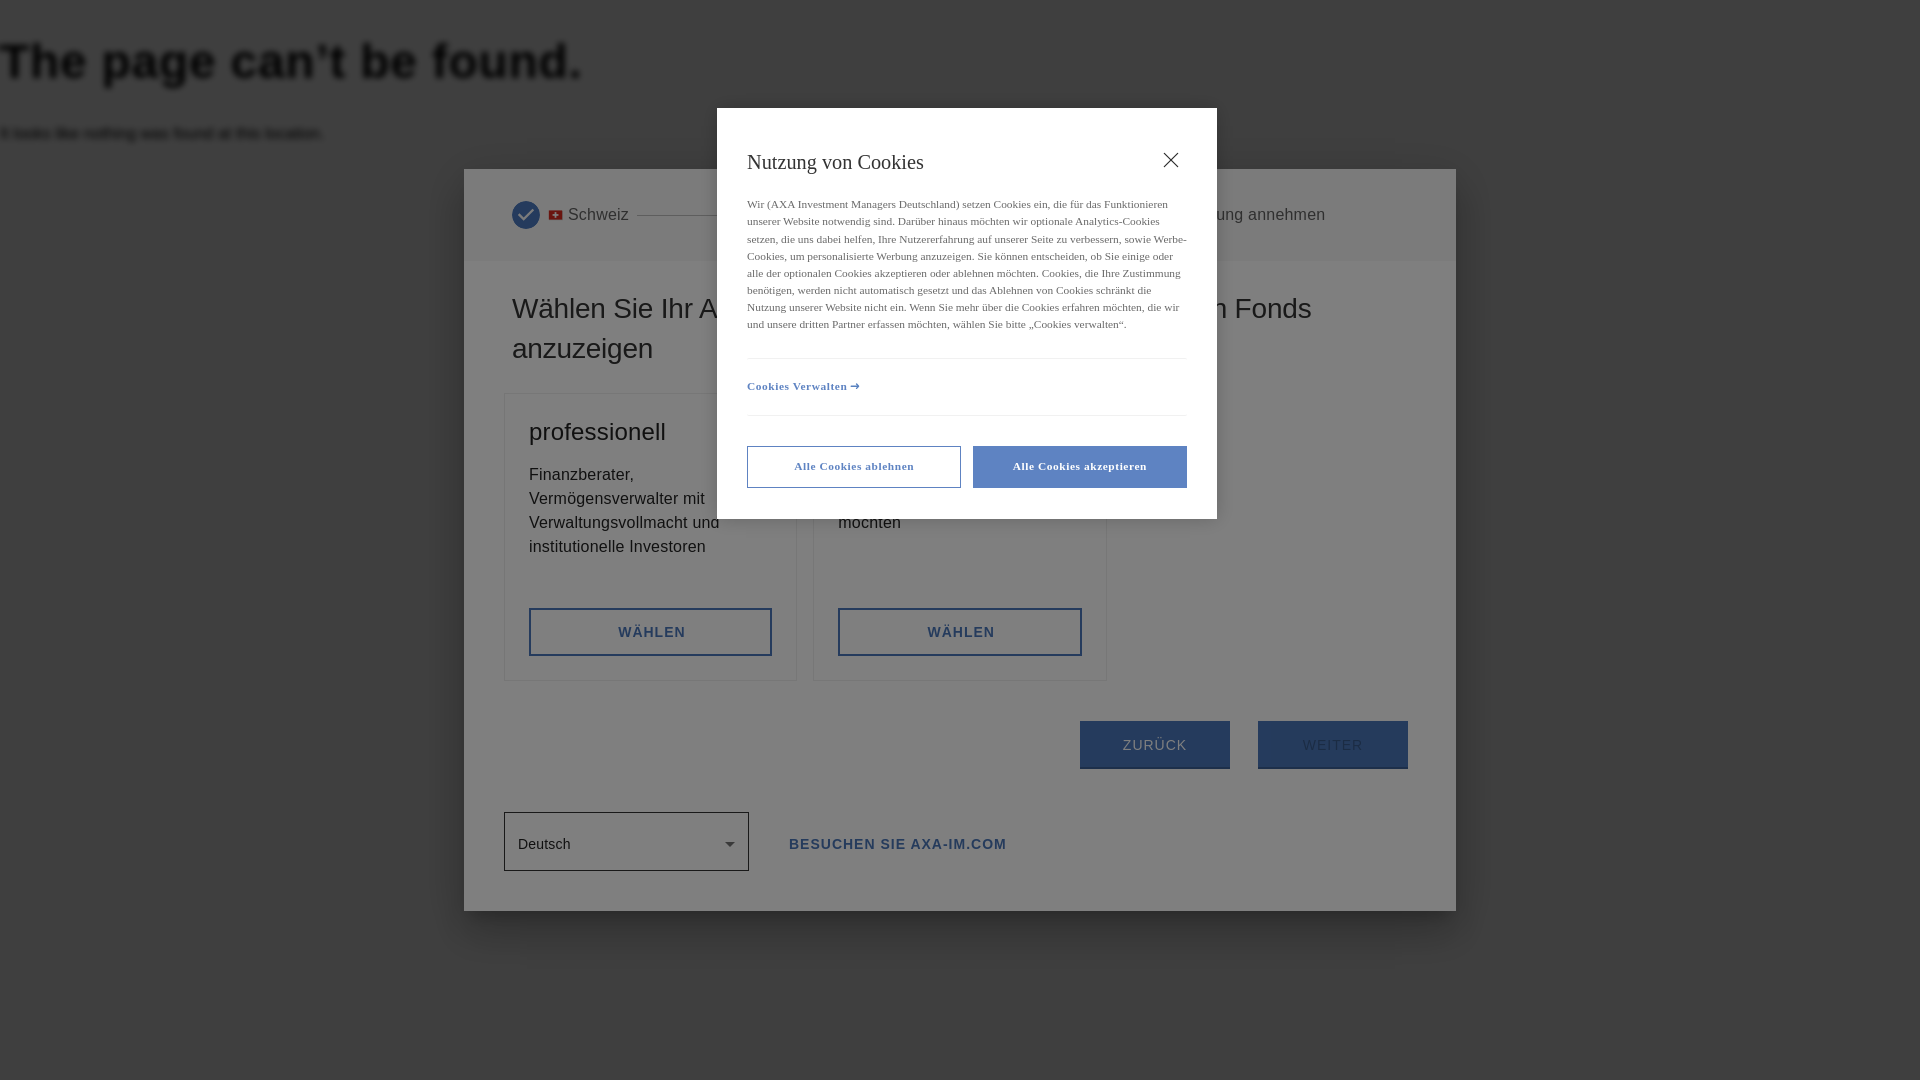 This screenshot has width=1920, height=1080. I want to click on Alle Cookies ablehnen, so click(854, 467).